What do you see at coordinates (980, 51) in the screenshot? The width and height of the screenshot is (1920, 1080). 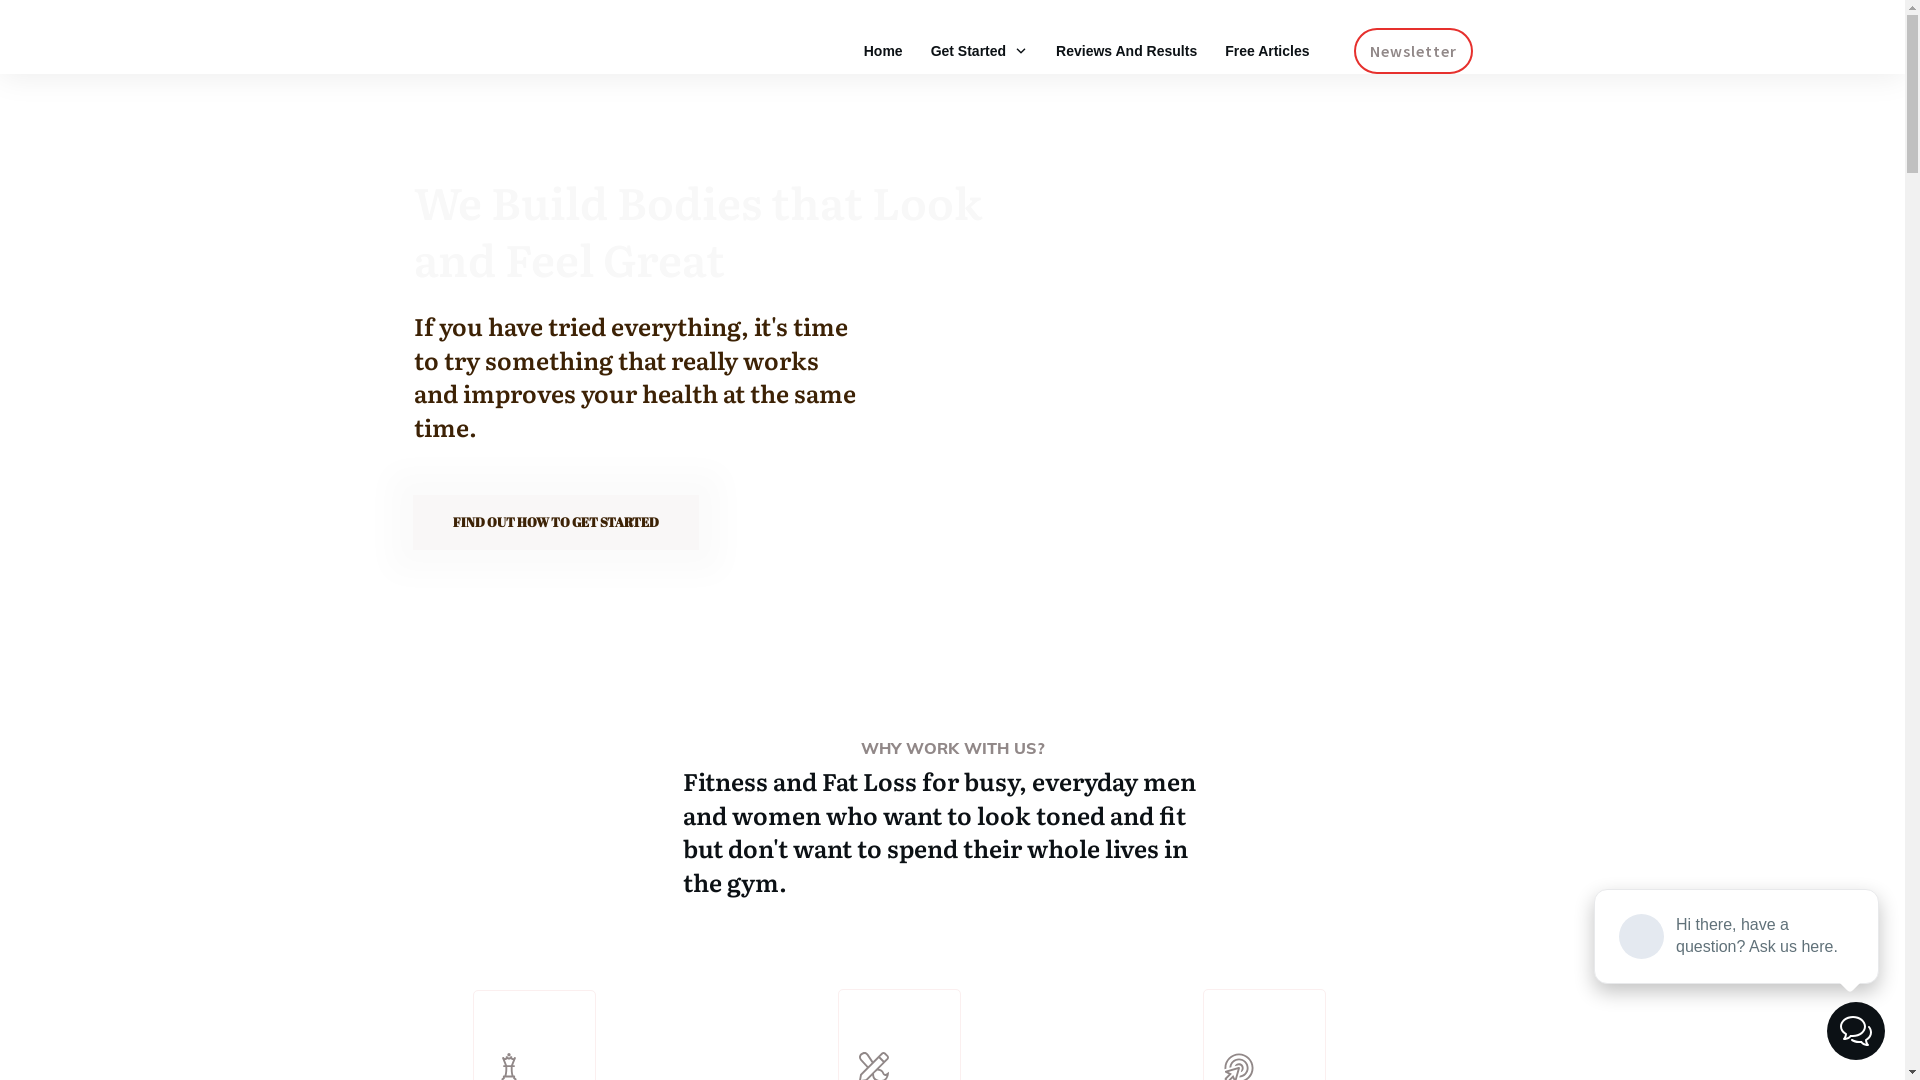 I see `Get Started` at bounding box center [980, 51].